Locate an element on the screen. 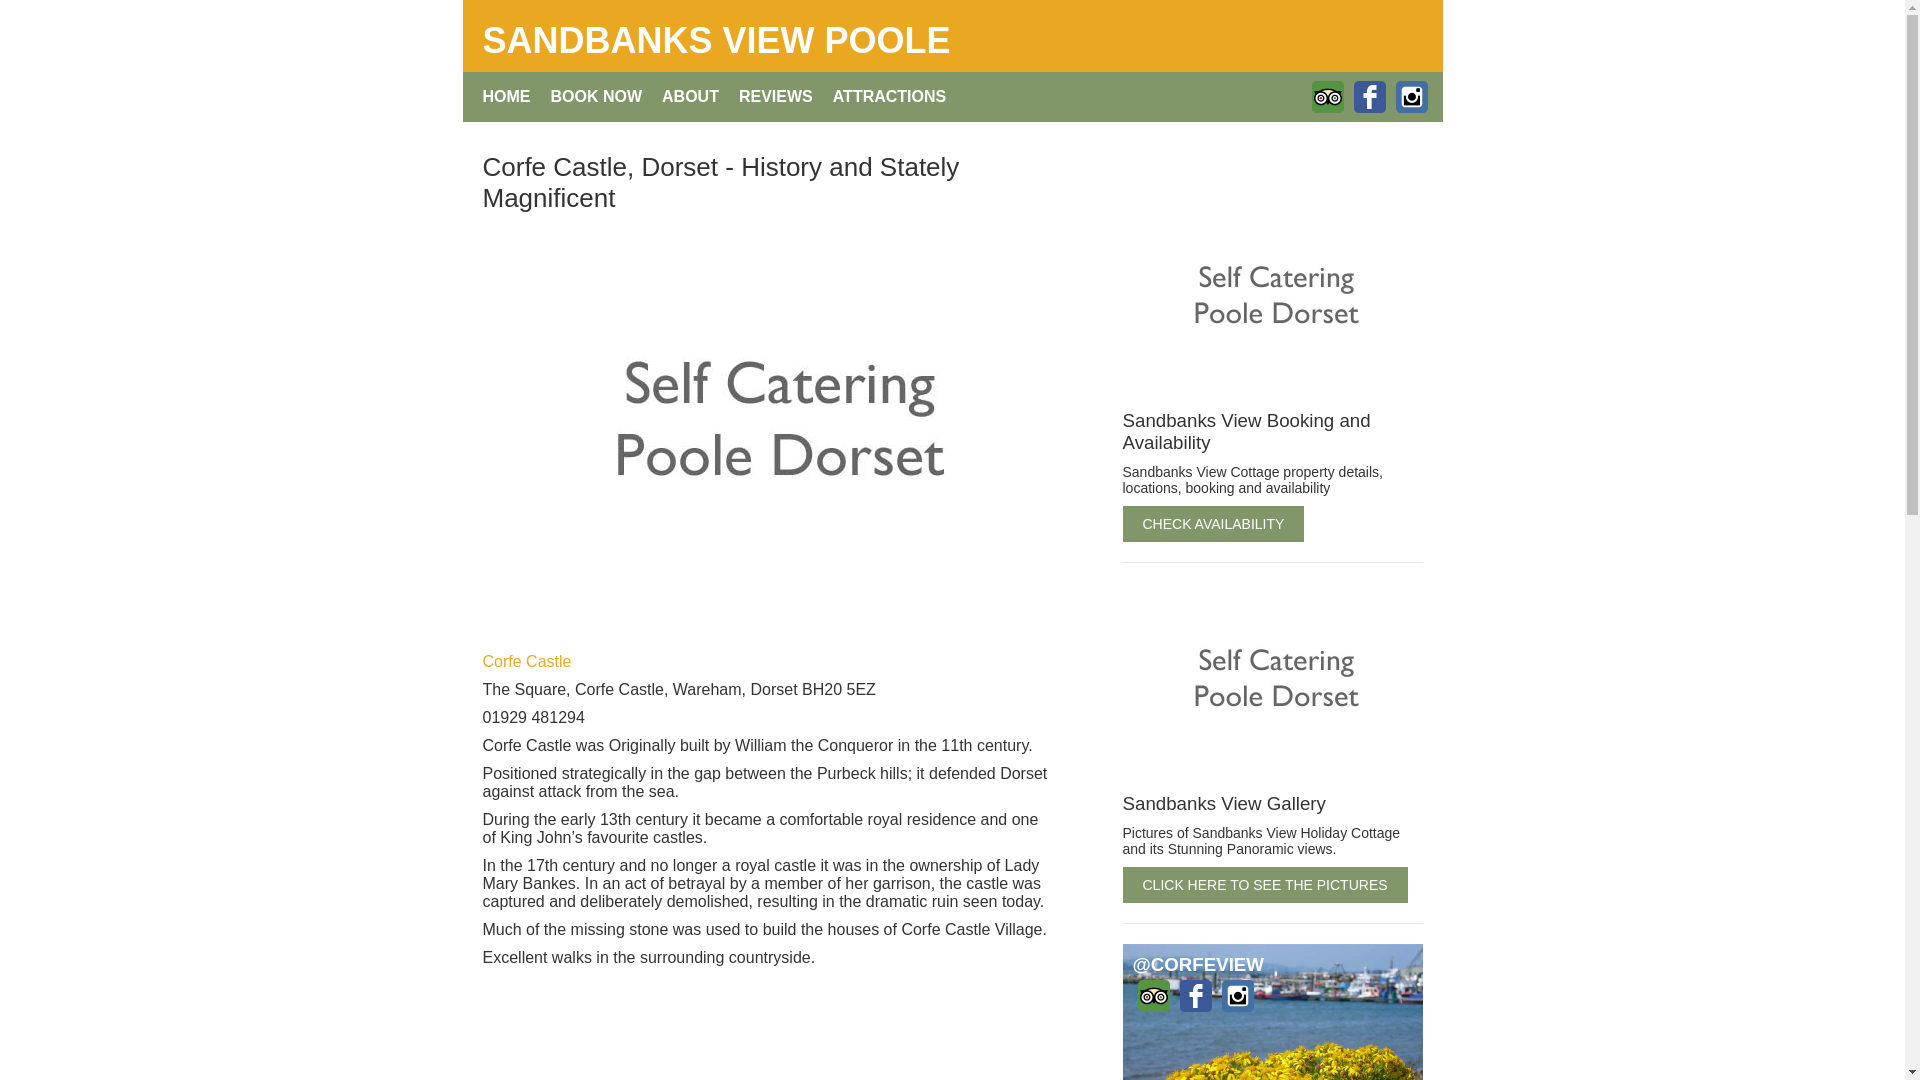  ATTRACTIONS is located at coordinates (890, 97).